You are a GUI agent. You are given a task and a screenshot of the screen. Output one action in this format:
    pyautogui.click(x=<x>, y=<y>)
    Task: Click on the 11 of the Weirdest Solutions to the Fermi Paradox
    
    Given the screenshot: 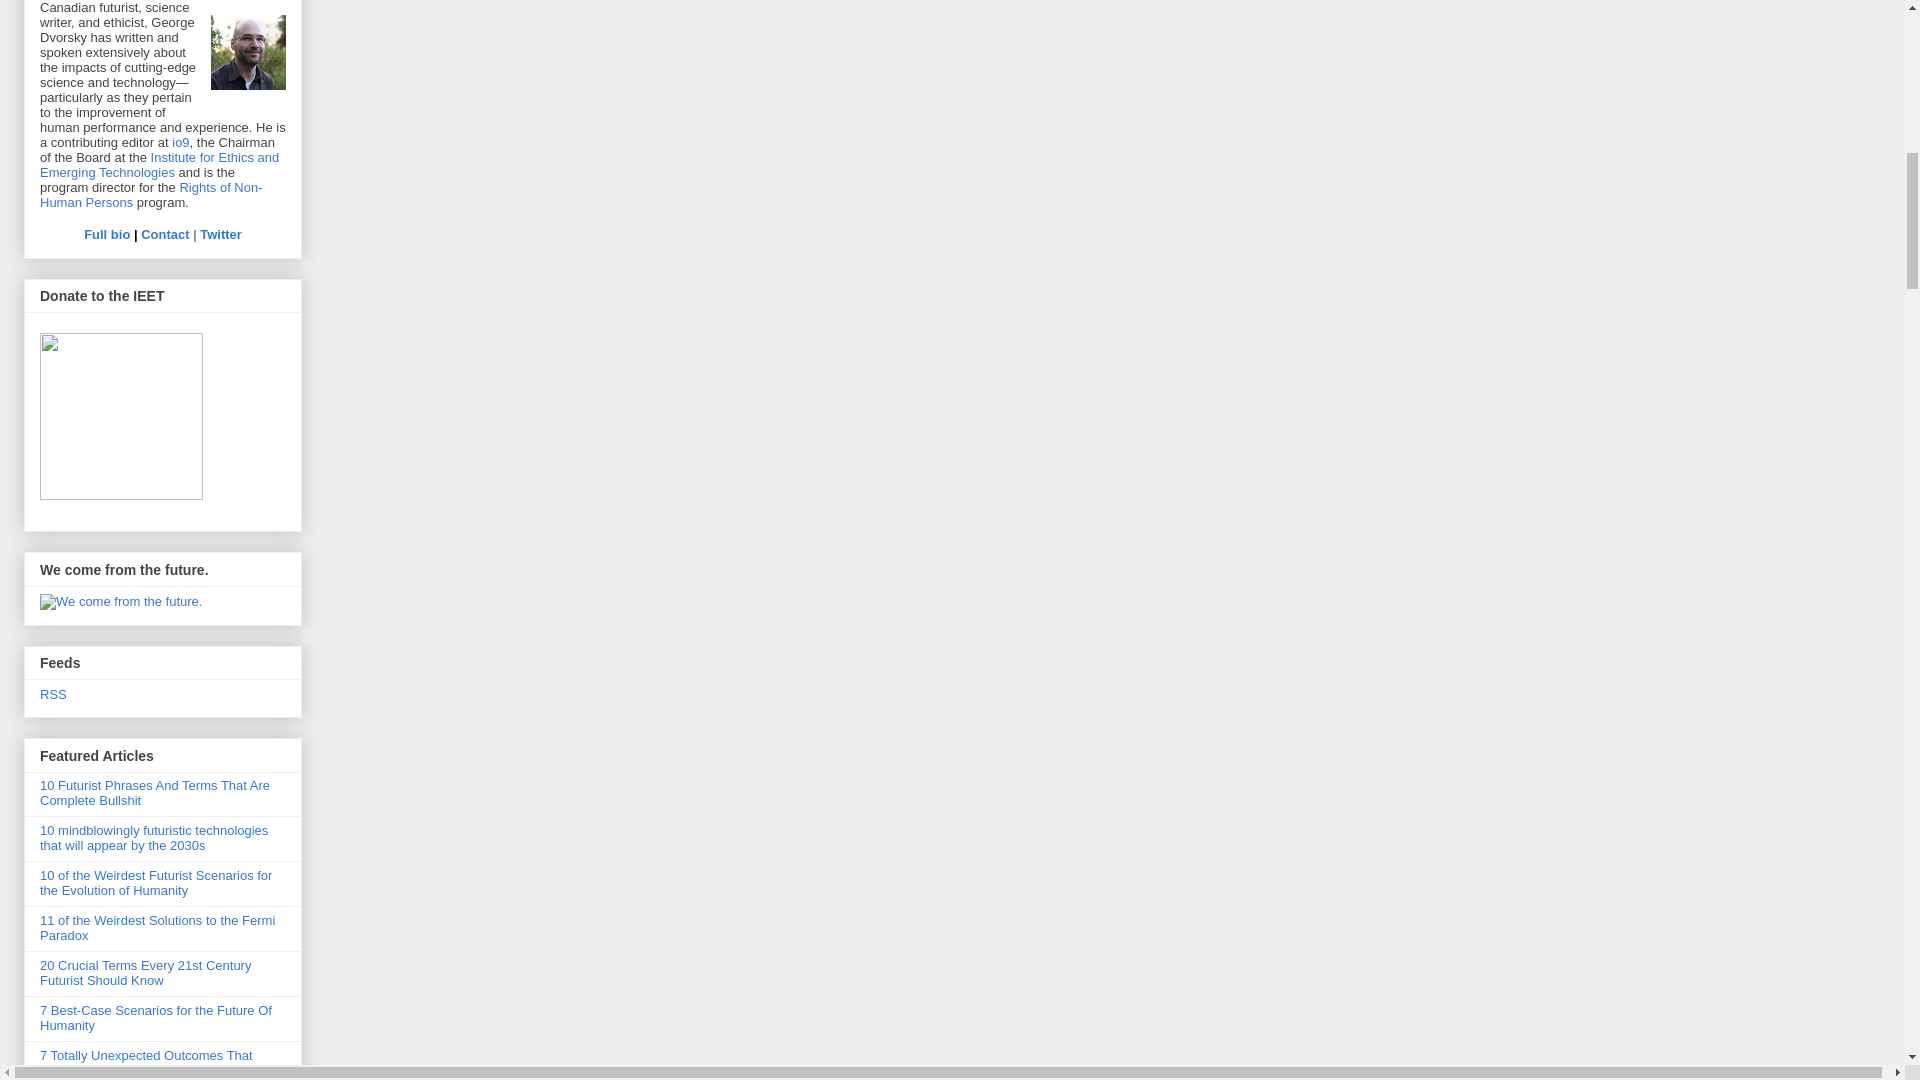 What is the action you would take?
    pyautogui.click(x=157, y=927)
    